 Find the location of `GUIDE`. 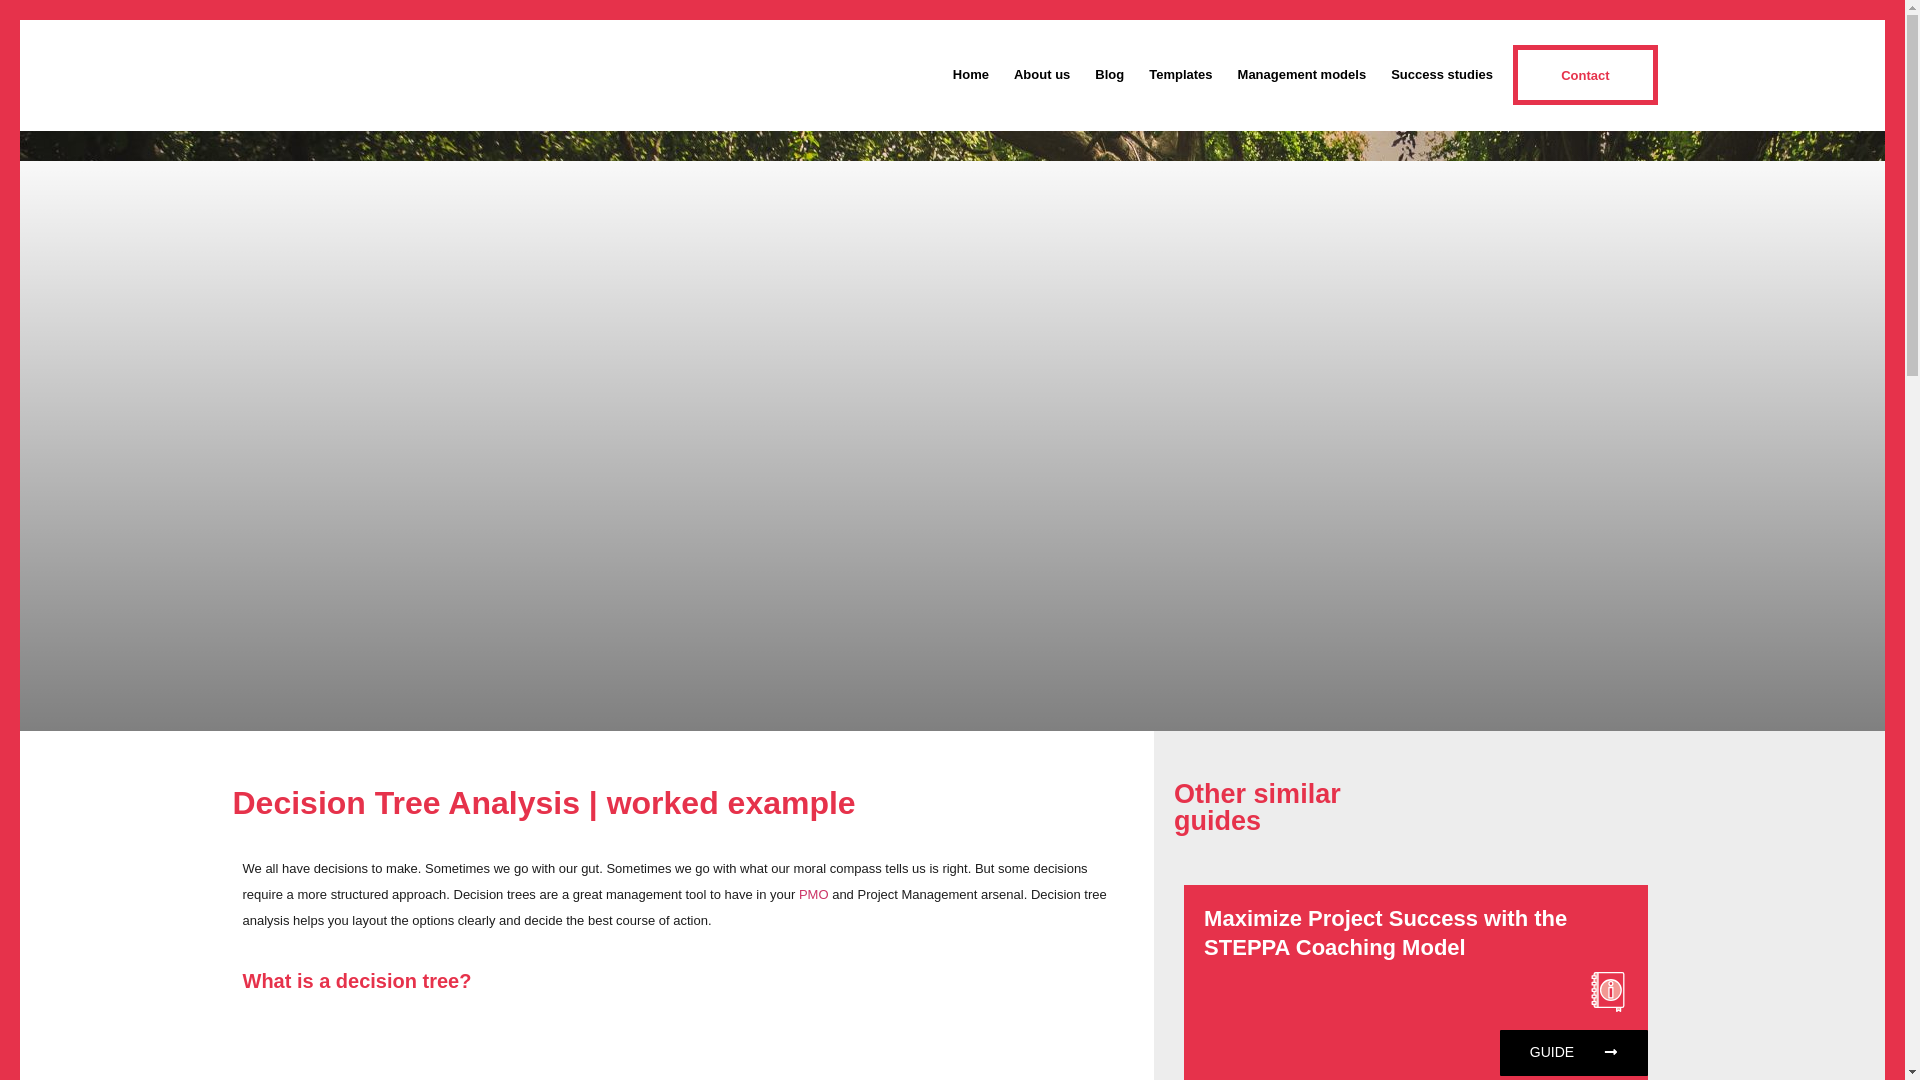

GUIDE is located at coordinates (1573, 1052).